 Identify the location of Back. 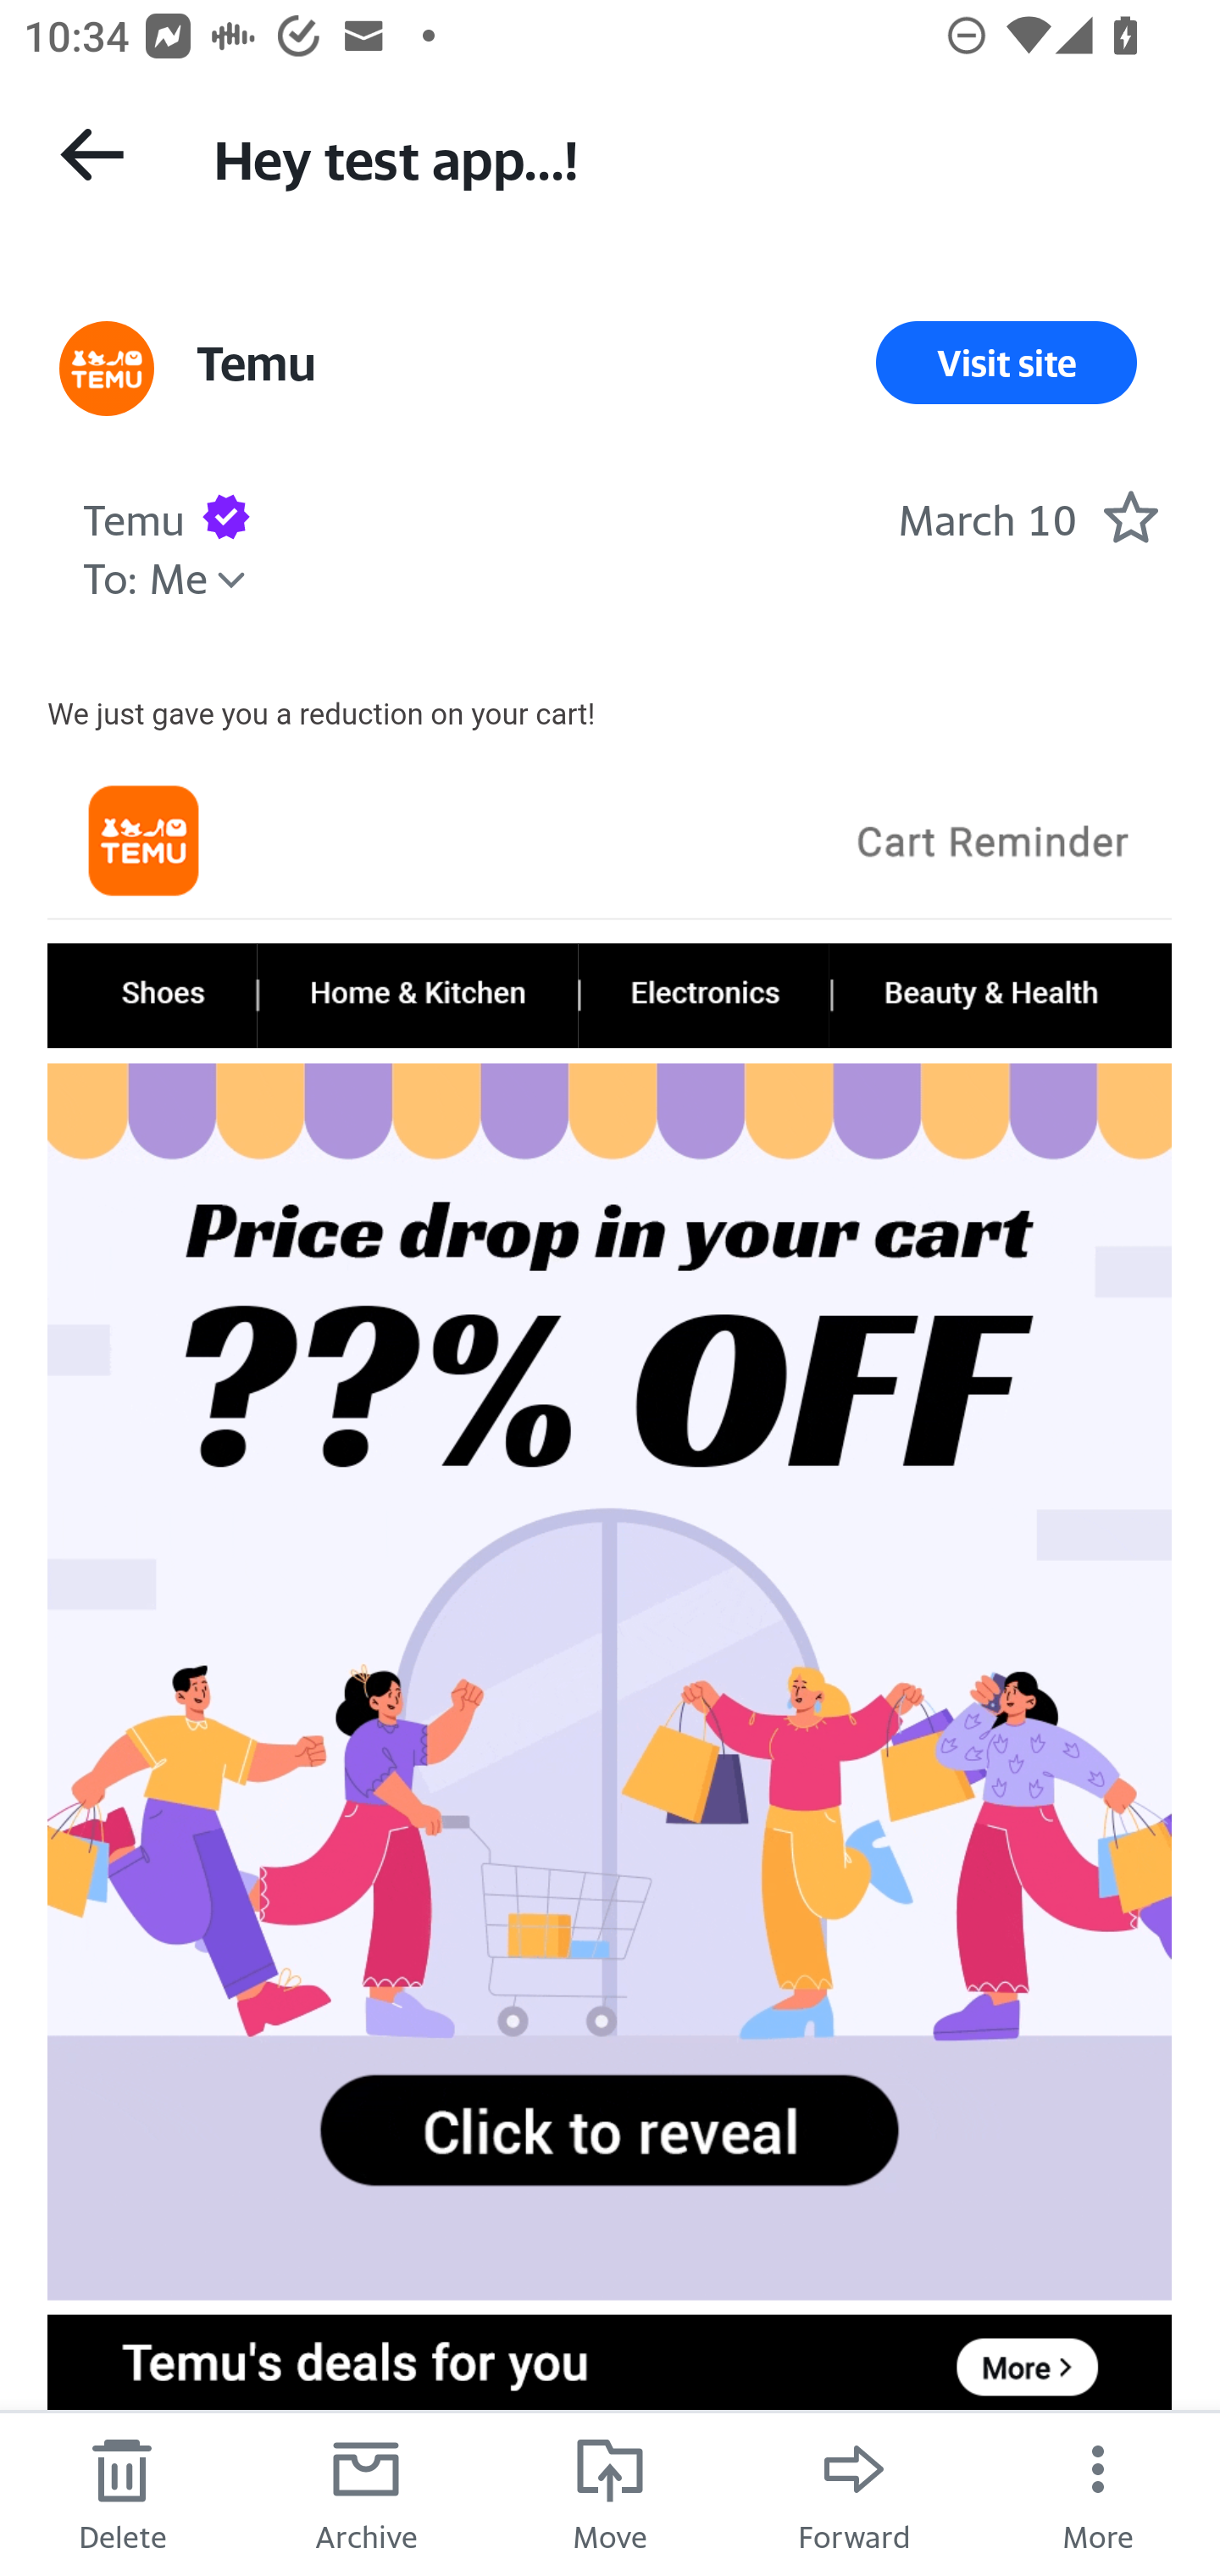
(91, 154).